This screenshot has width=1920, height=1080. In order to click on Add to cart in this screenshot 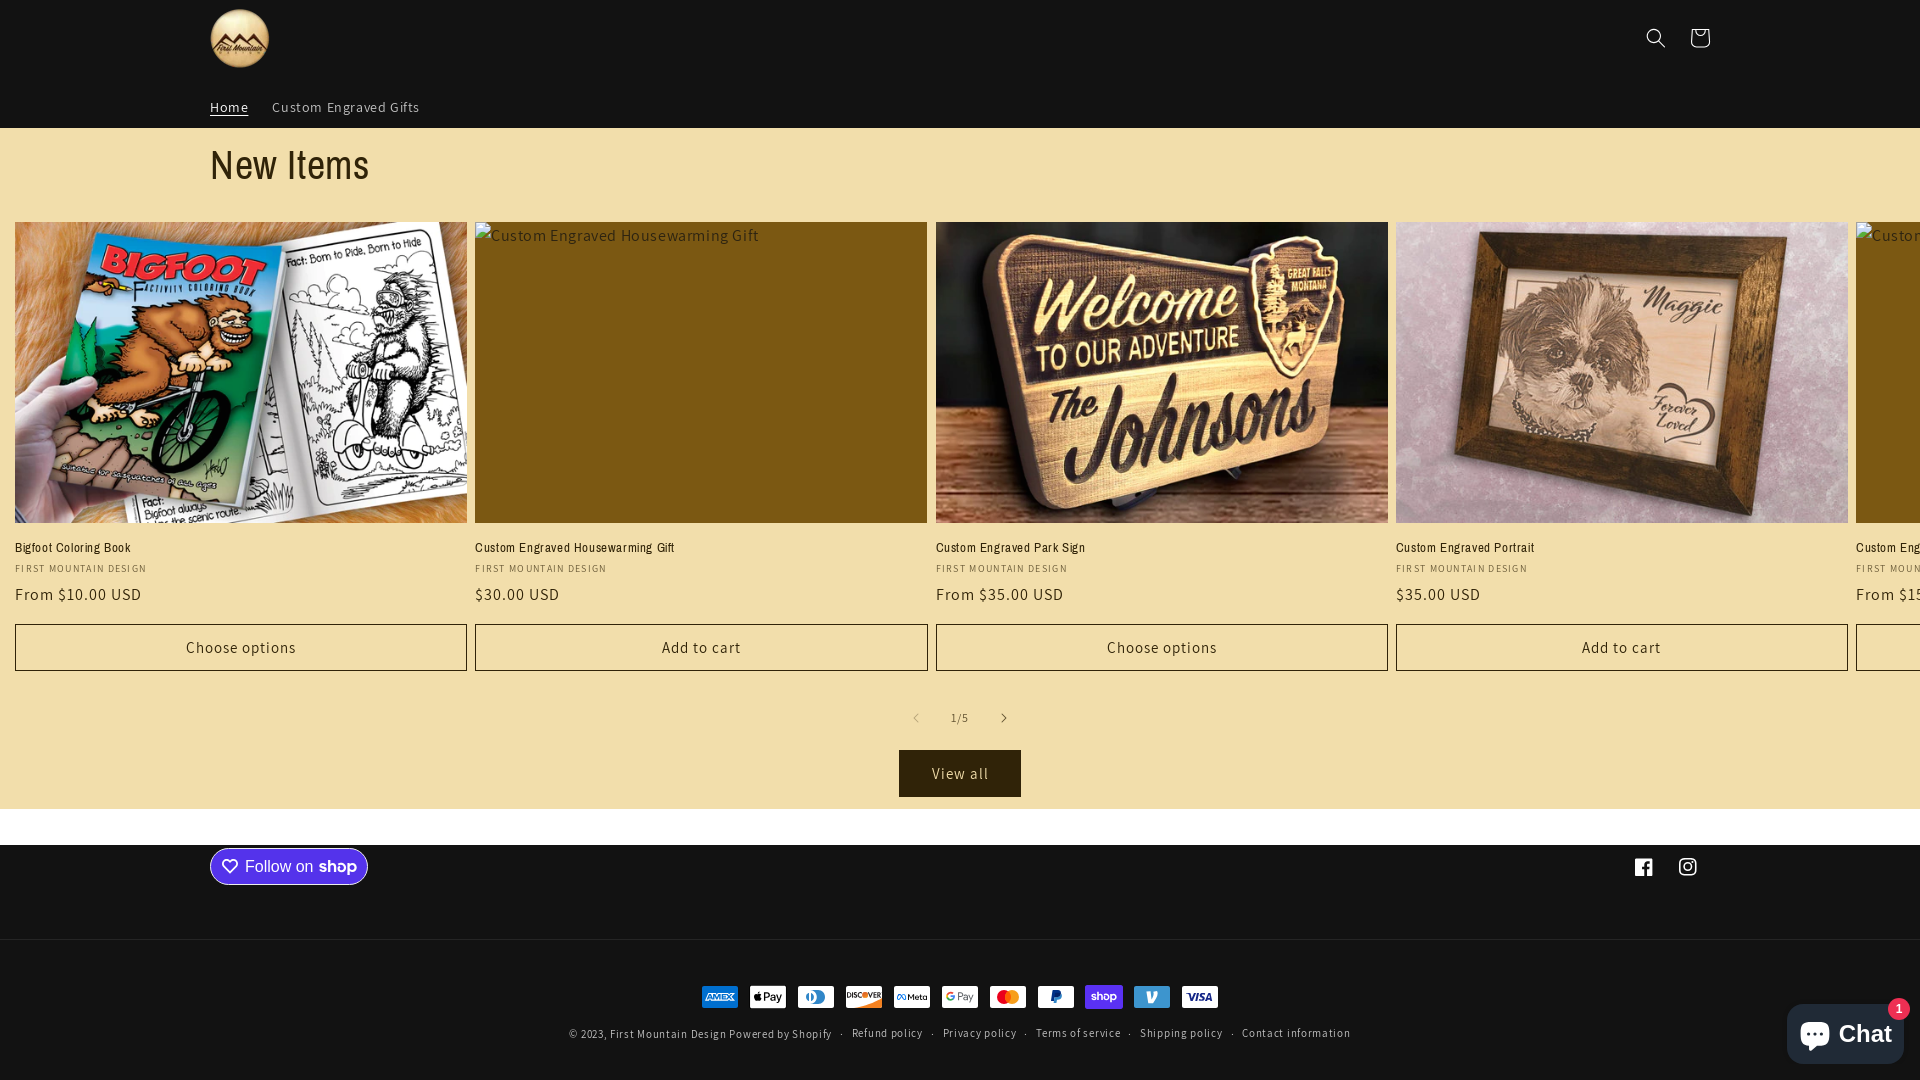, I will do `click(1622, 647)`.